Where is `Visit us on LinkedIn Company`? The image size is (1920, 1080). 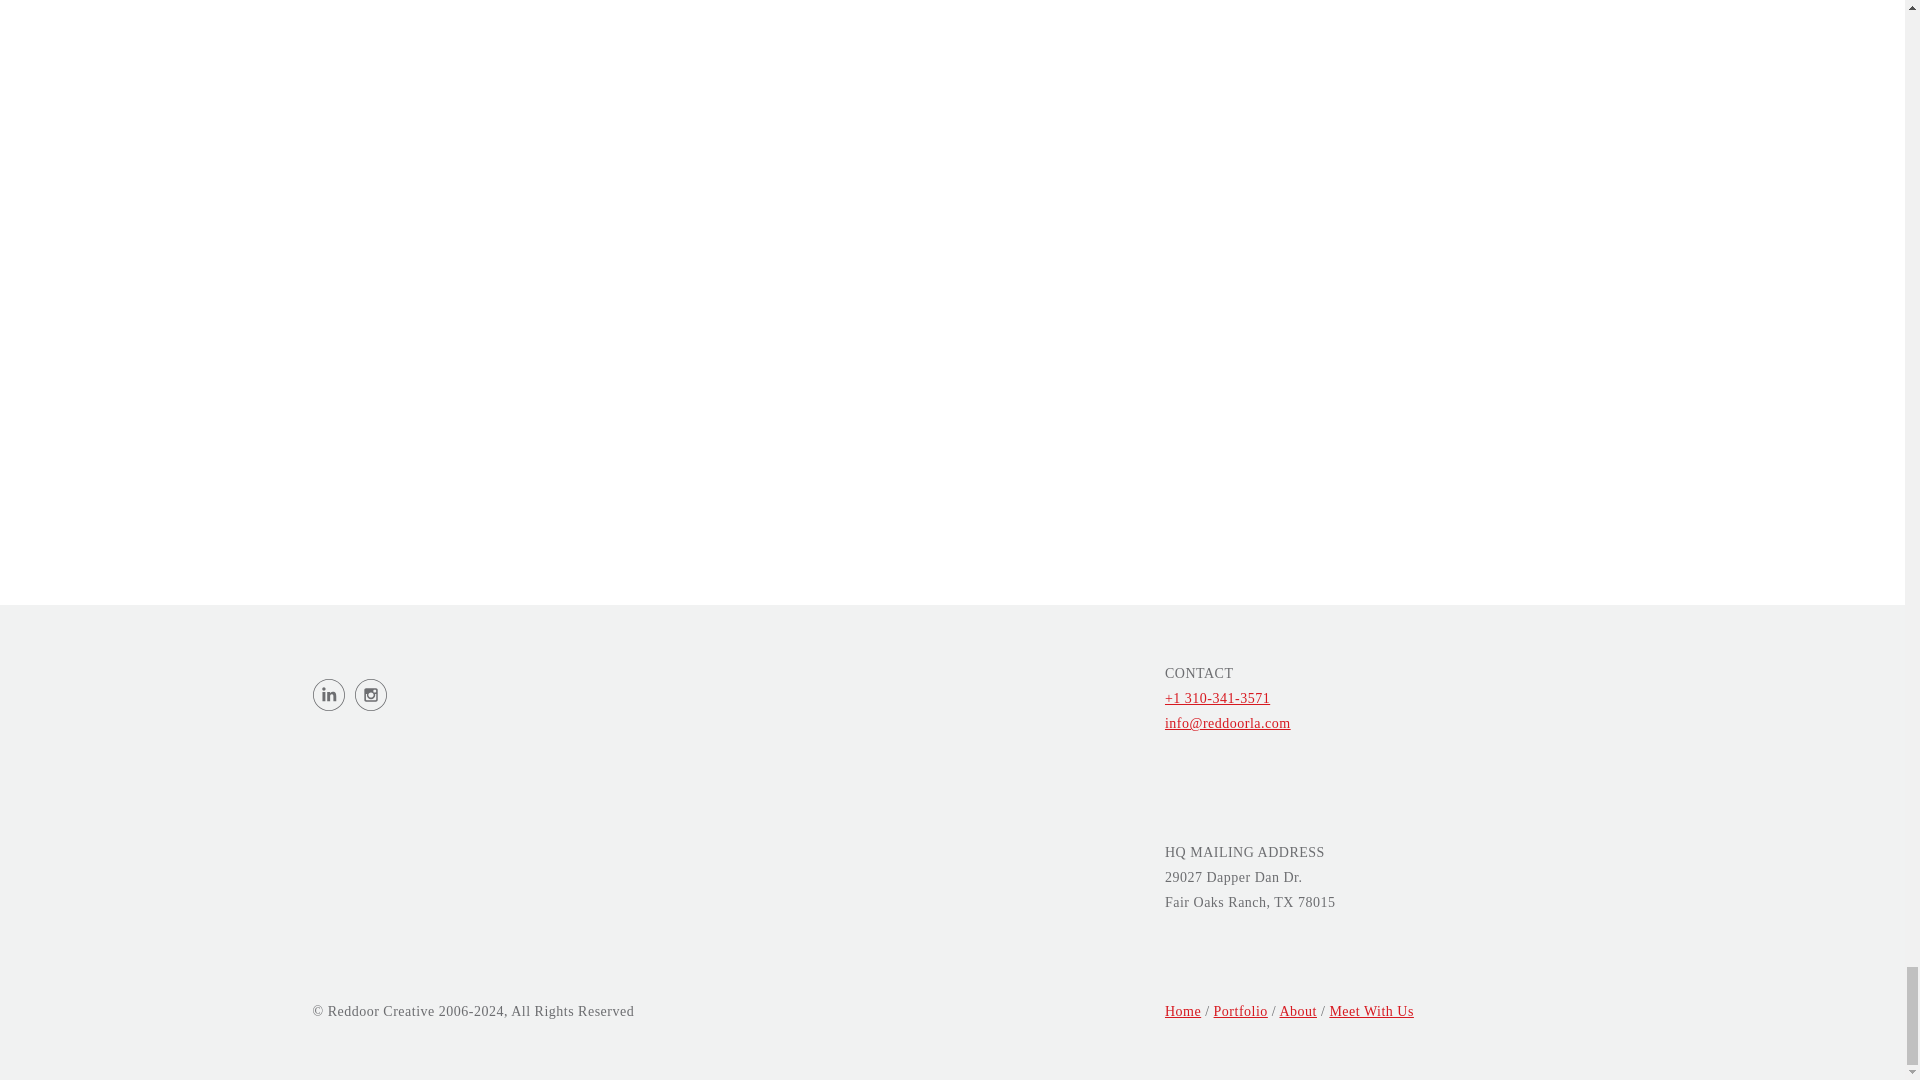
Visit us on LinkedIn Company is located at coordinates (332, 699).